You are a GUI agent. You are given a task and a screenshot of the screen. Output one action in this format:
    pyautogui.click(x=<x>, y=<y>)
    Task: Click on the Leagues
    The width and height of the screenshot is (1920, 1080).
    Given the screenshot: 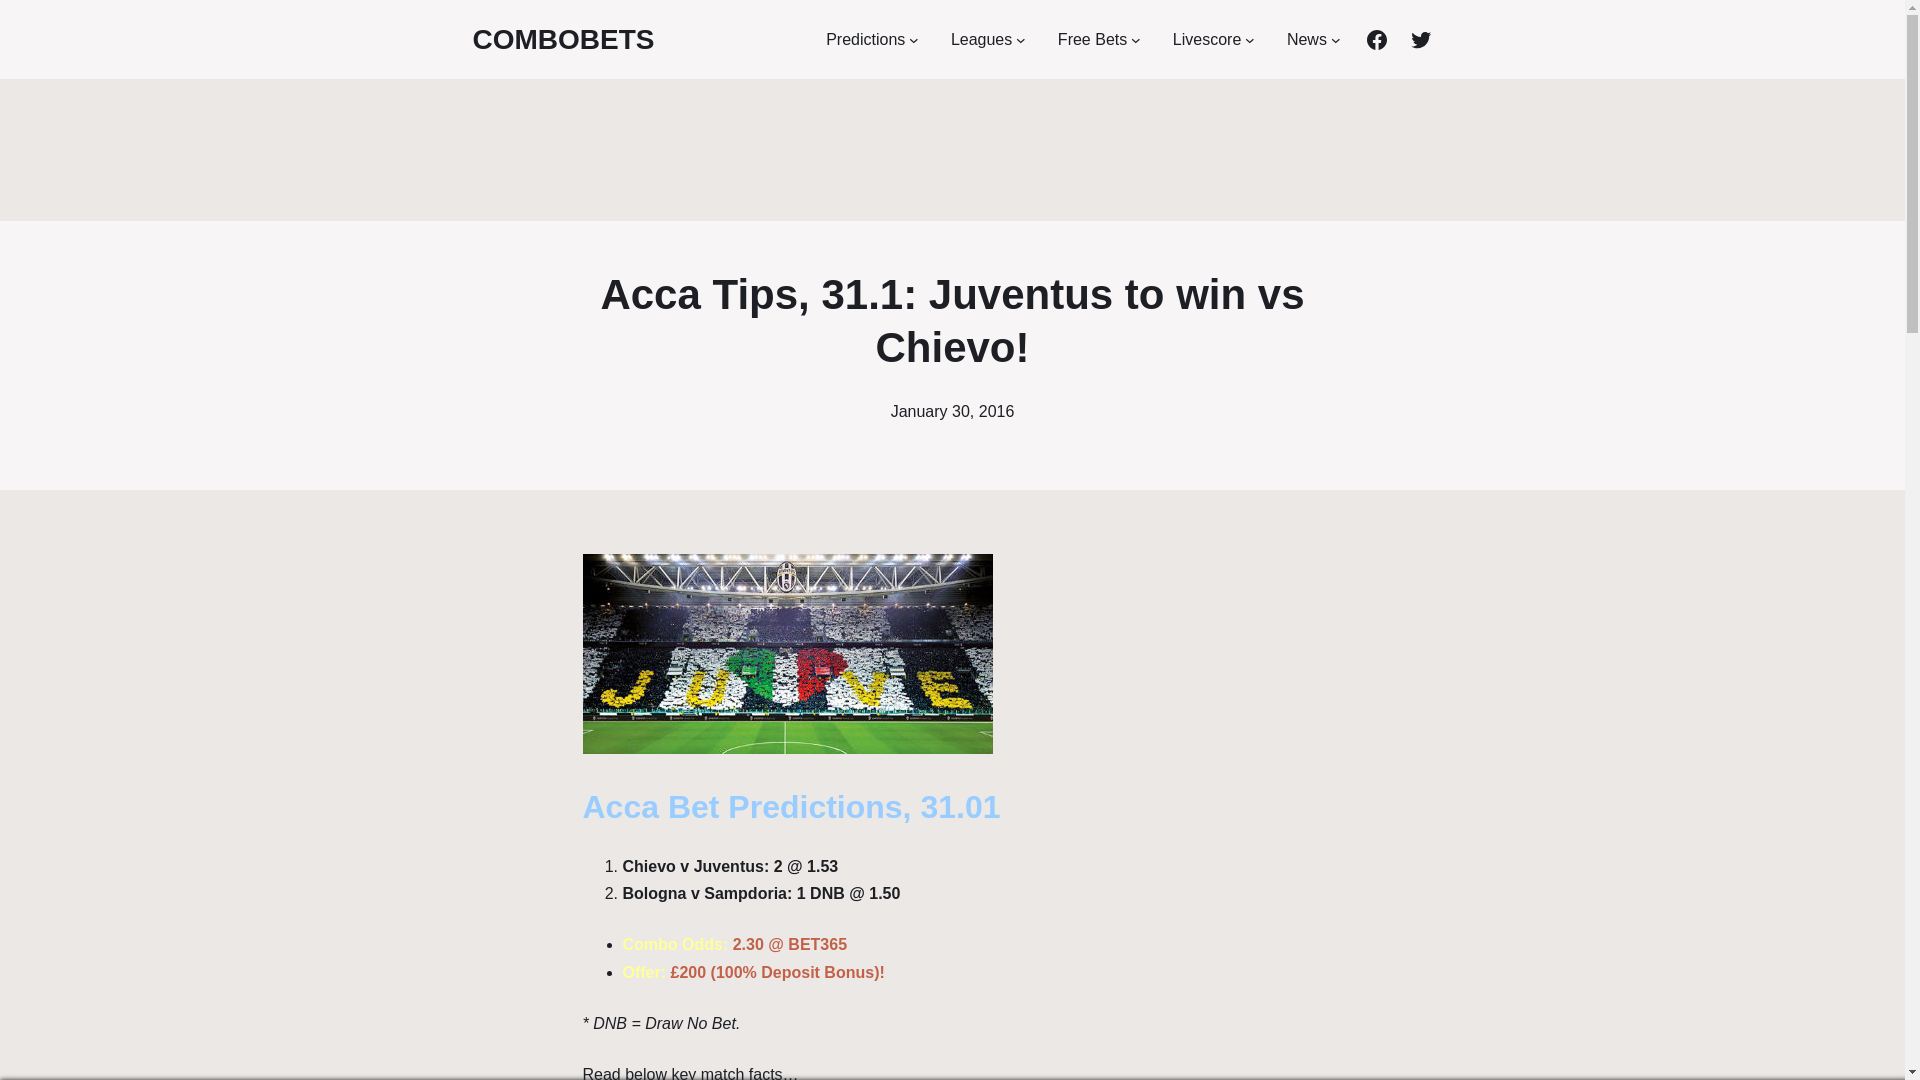 What is the action you would take?
    pyautogui.click(x=980, y=38)
    